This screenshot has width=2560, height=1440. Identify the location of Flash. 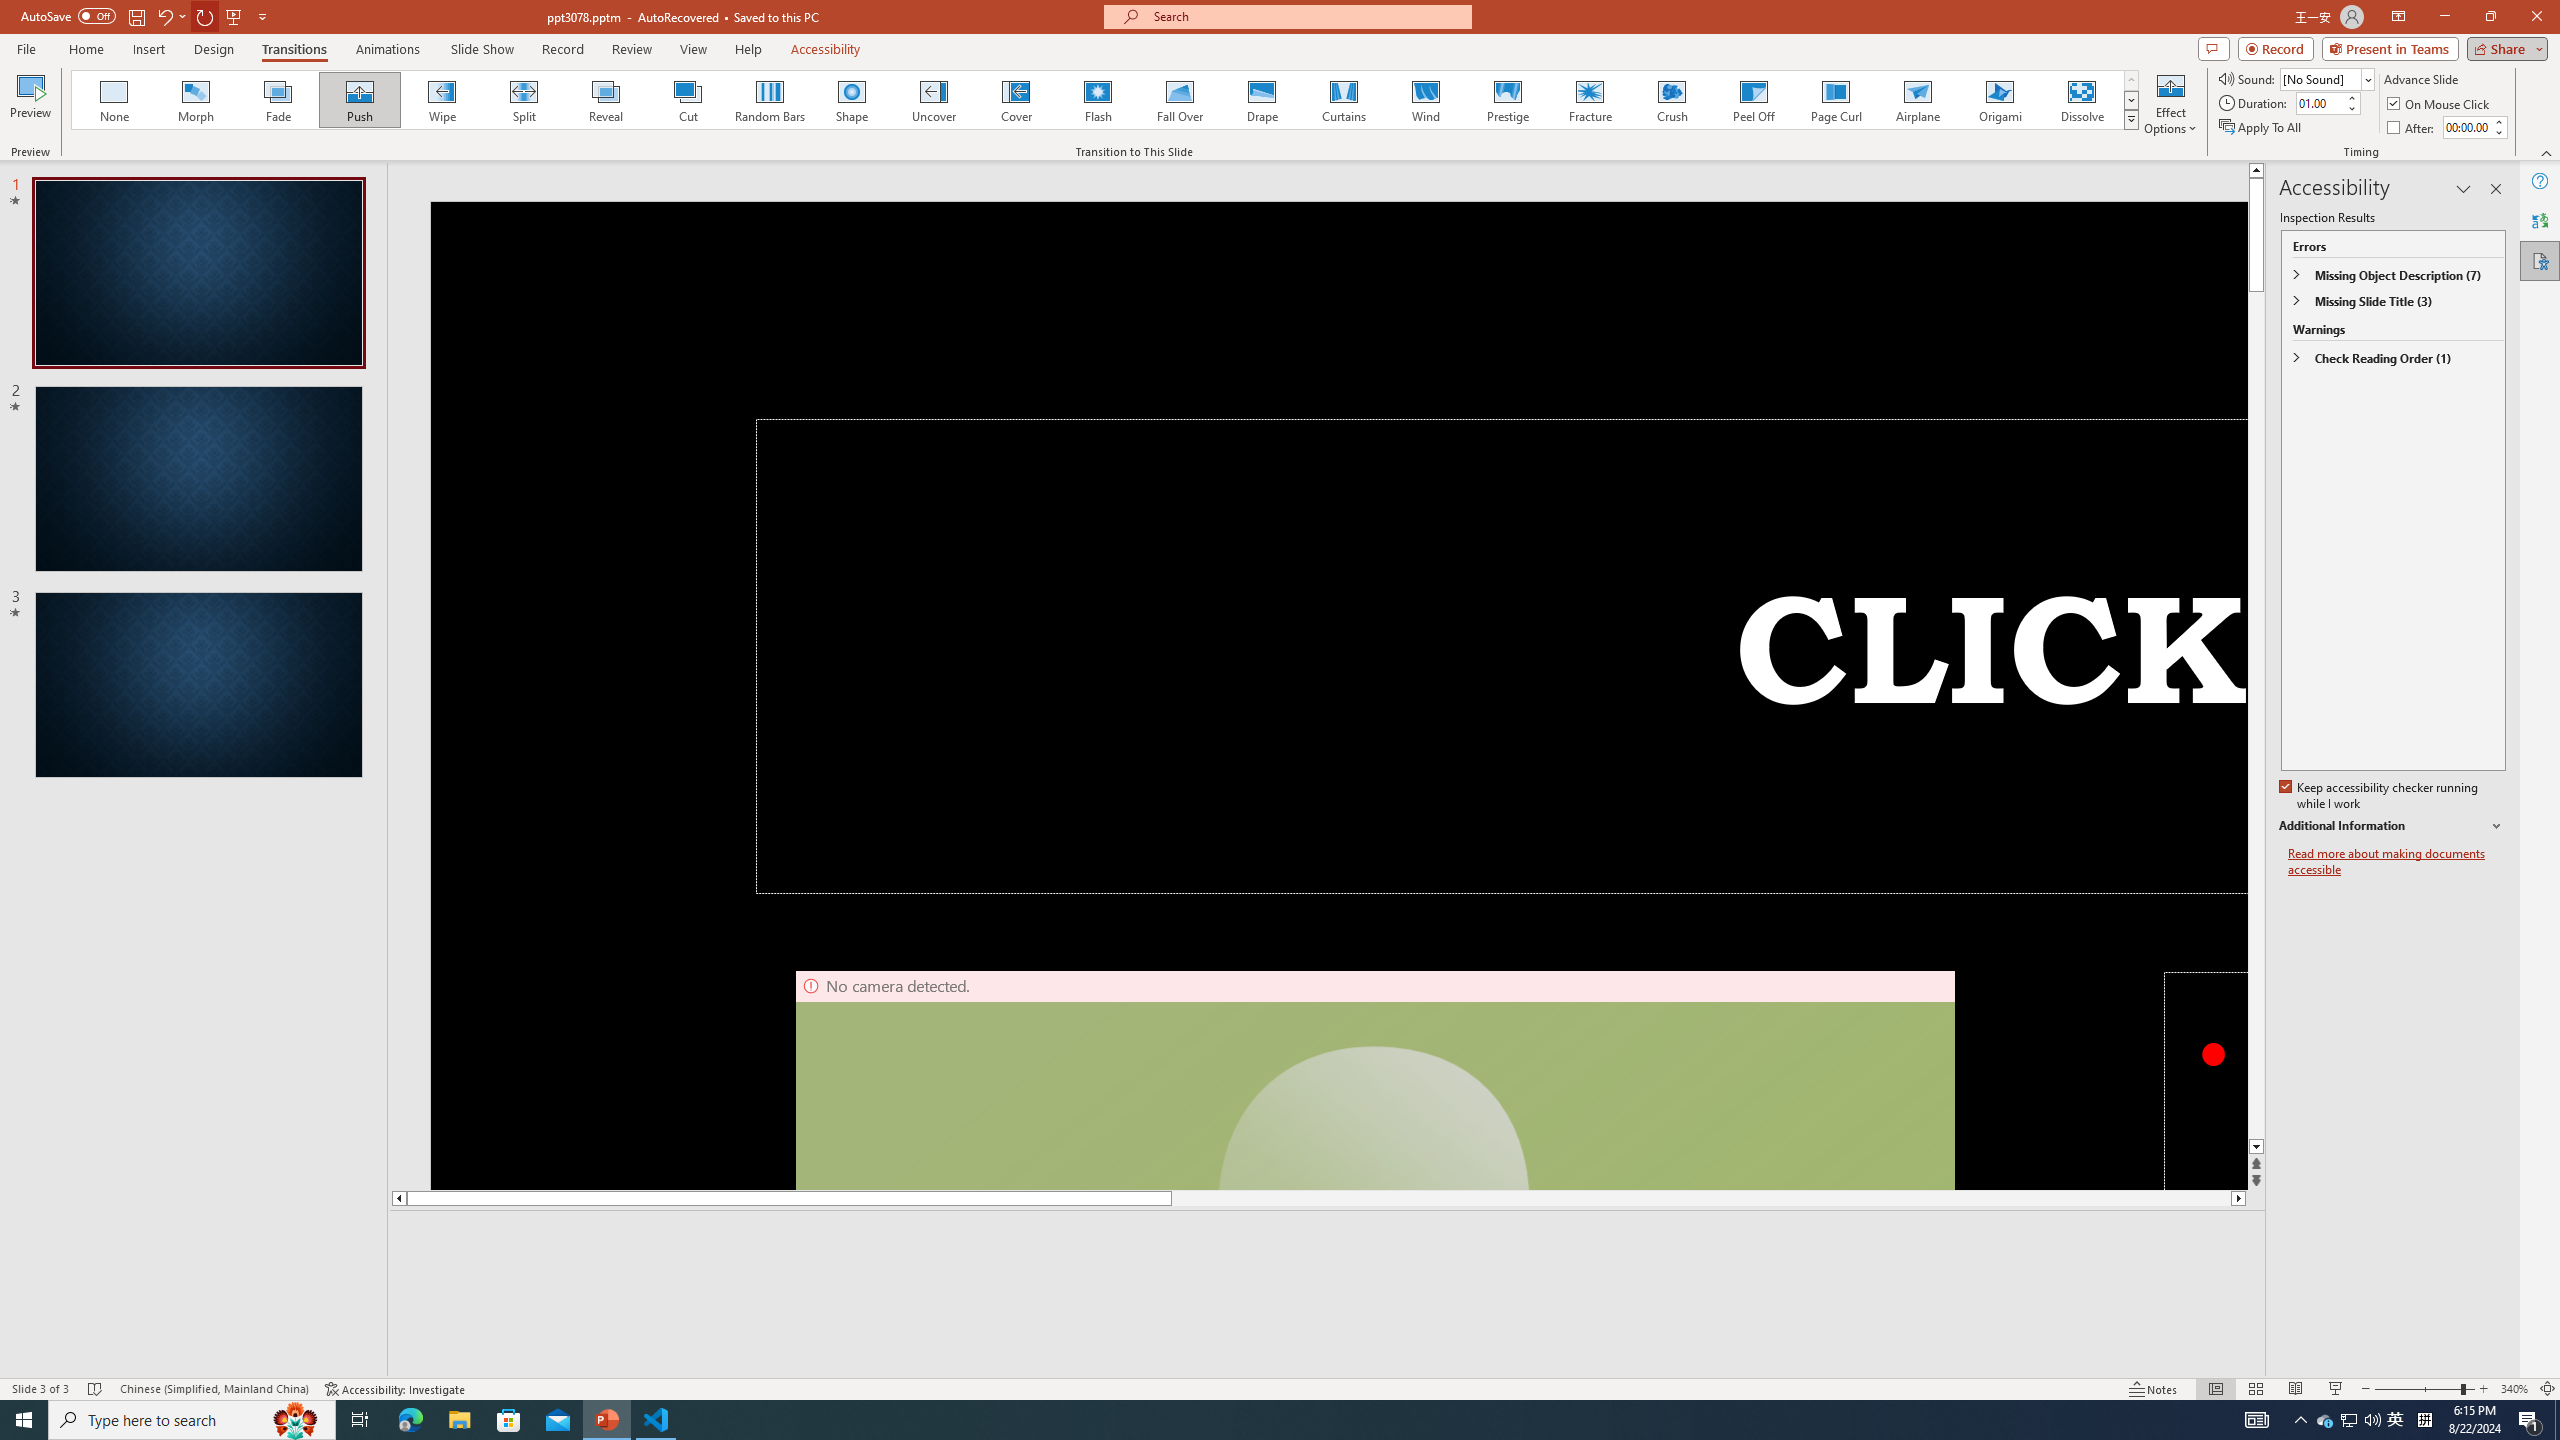
(1098, 100).